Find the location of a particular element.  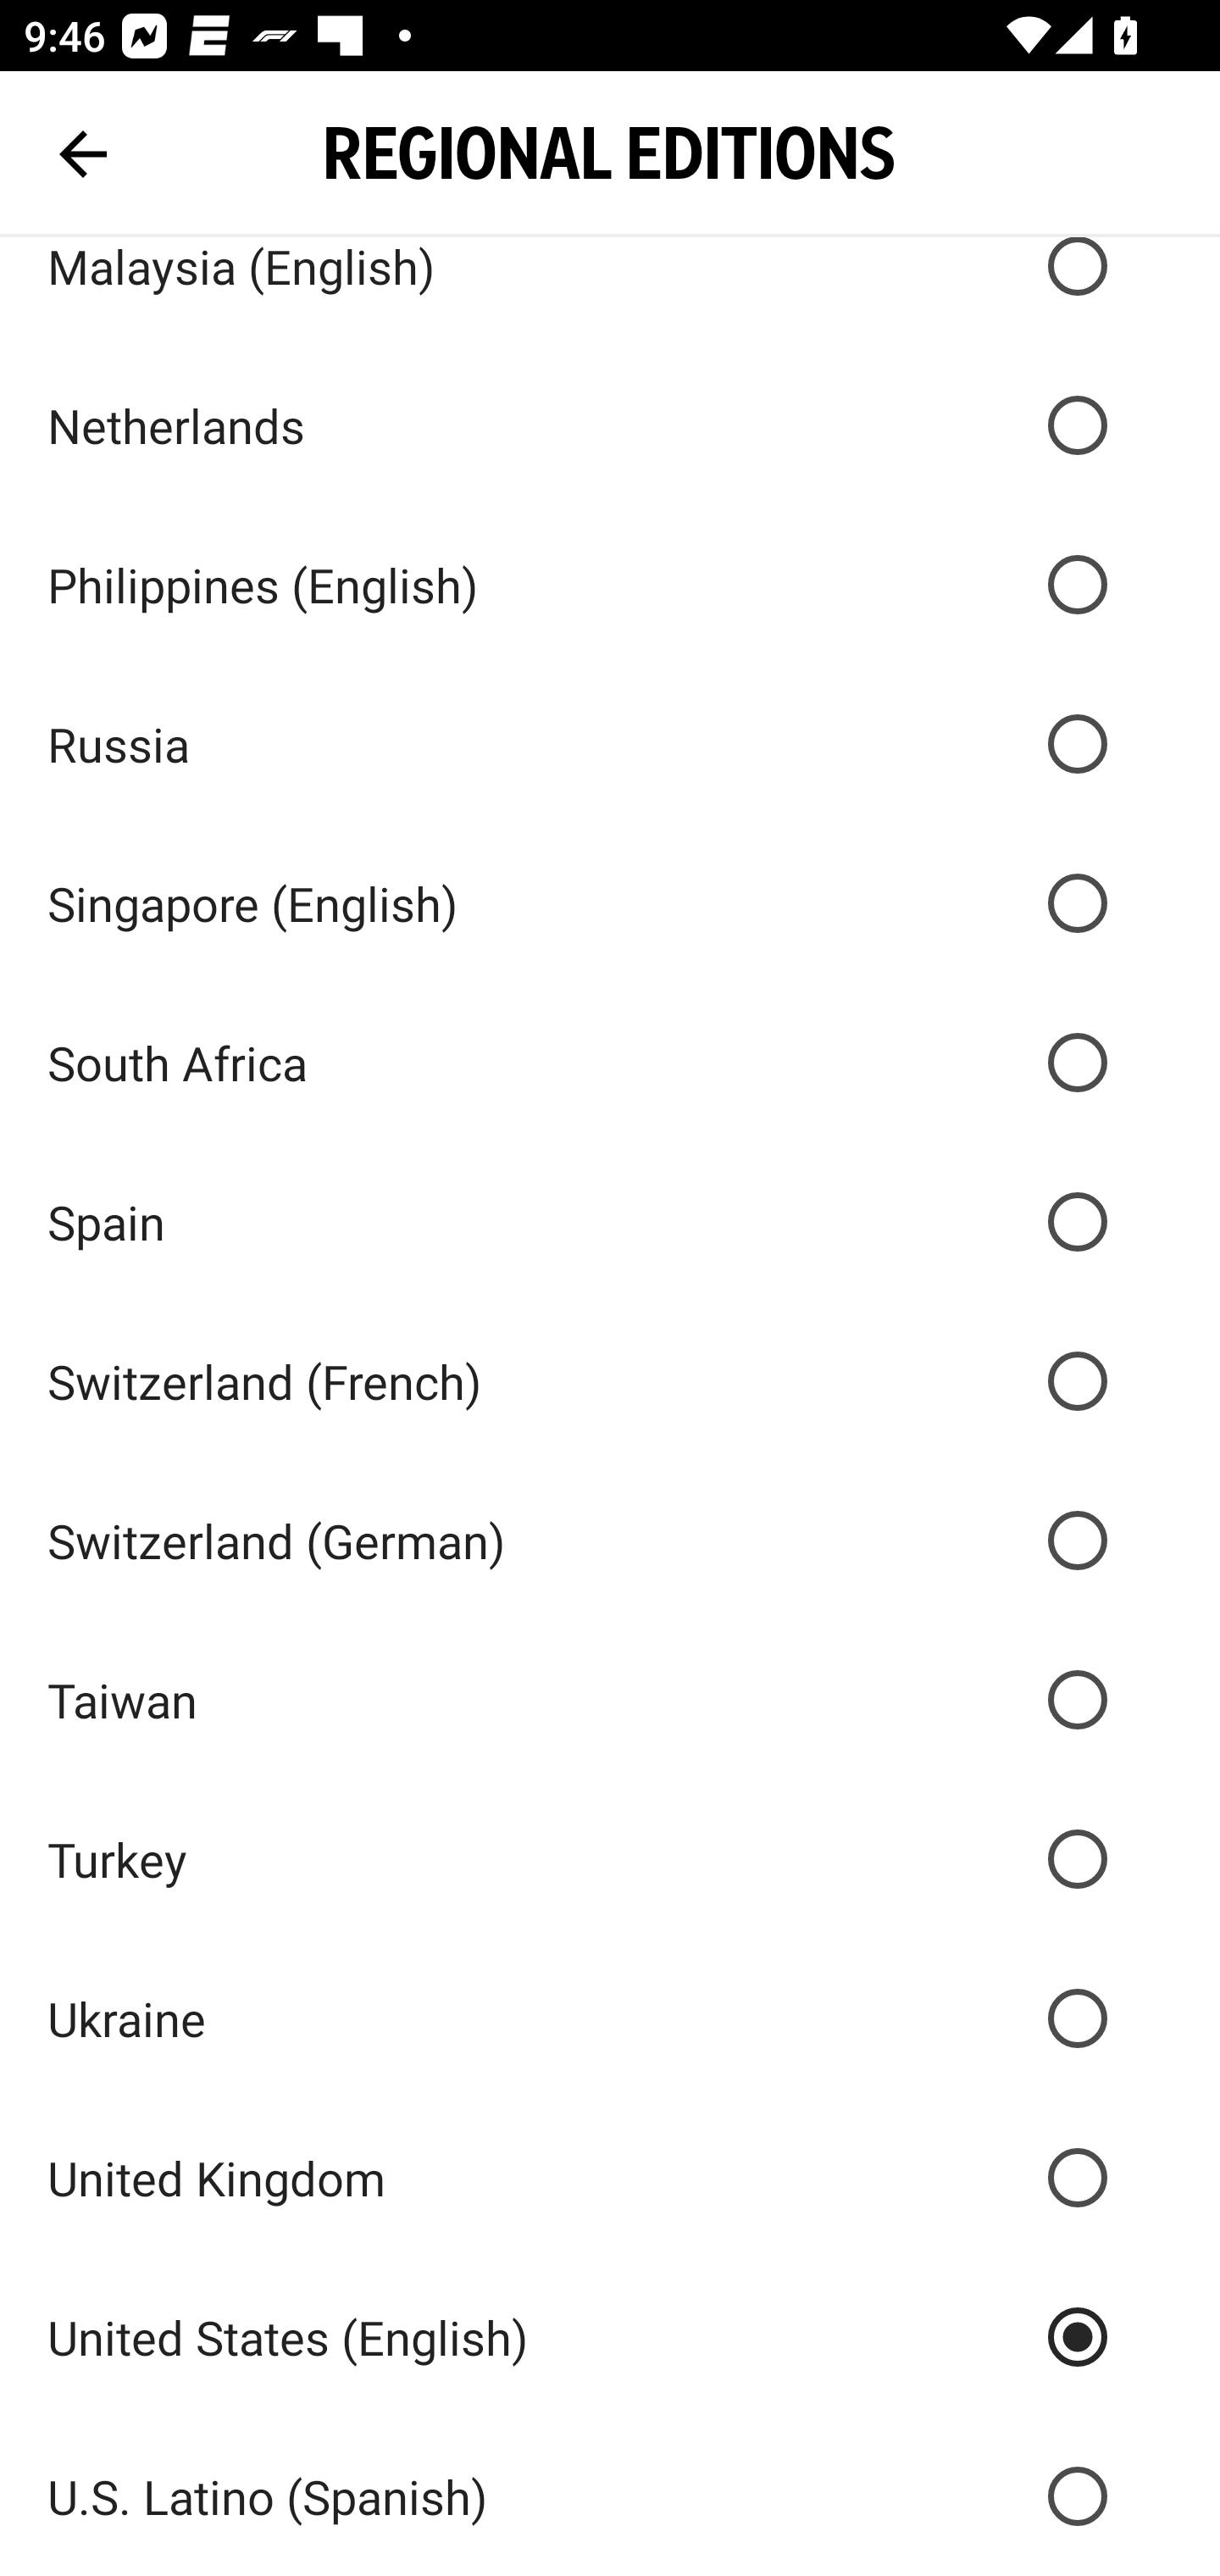

U.S. Latino (Spanish) is located at coordinates (610, 2496).